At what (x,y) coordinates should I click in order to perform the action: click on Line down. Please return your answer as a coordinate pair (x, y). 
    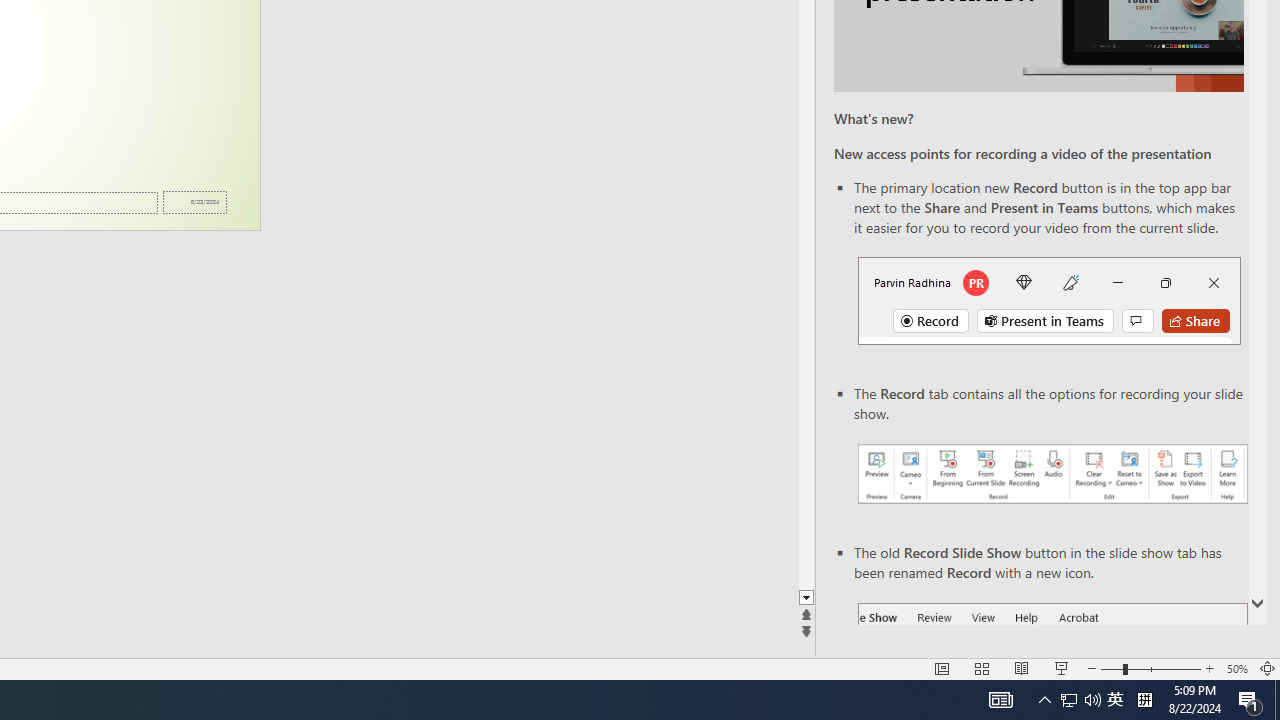
    Looking at the image, I should click on (806, 598).